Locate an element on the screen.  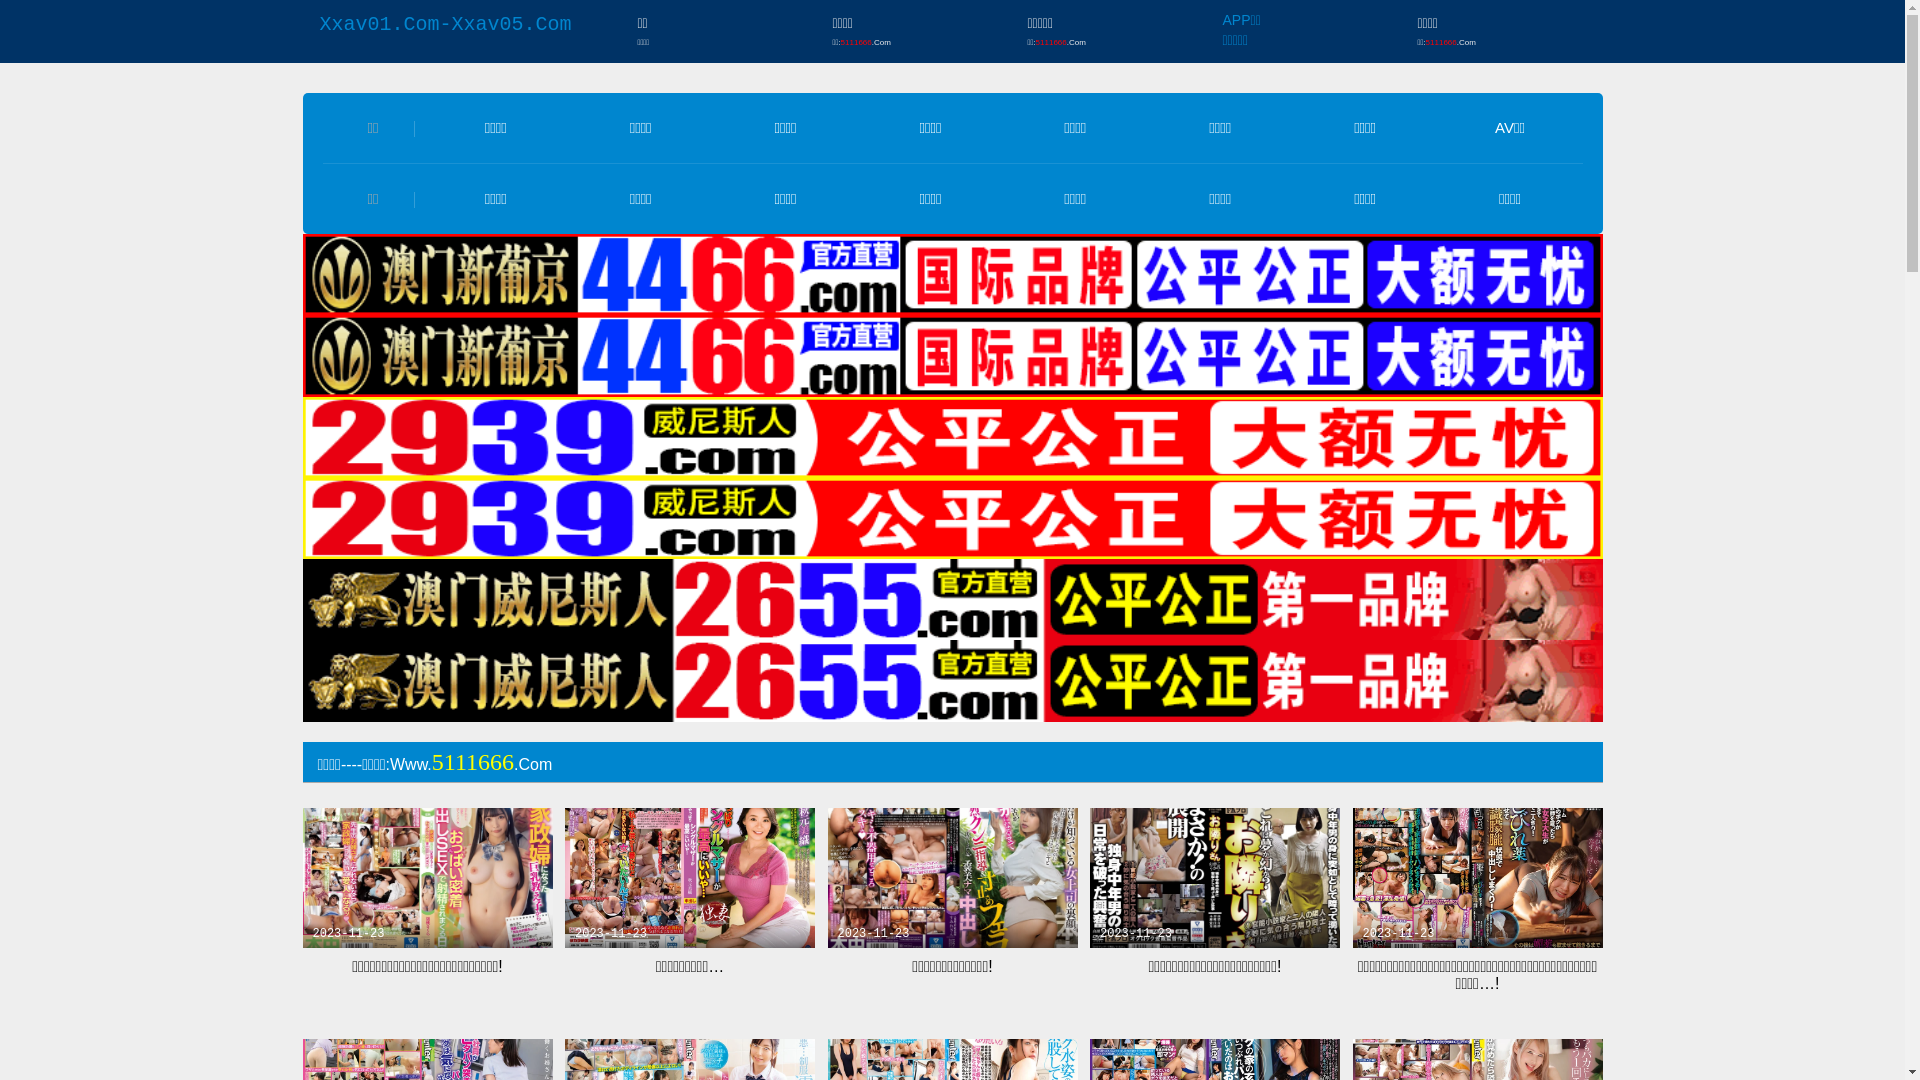
2023-11-23 is located at coordinates (1215, 878).